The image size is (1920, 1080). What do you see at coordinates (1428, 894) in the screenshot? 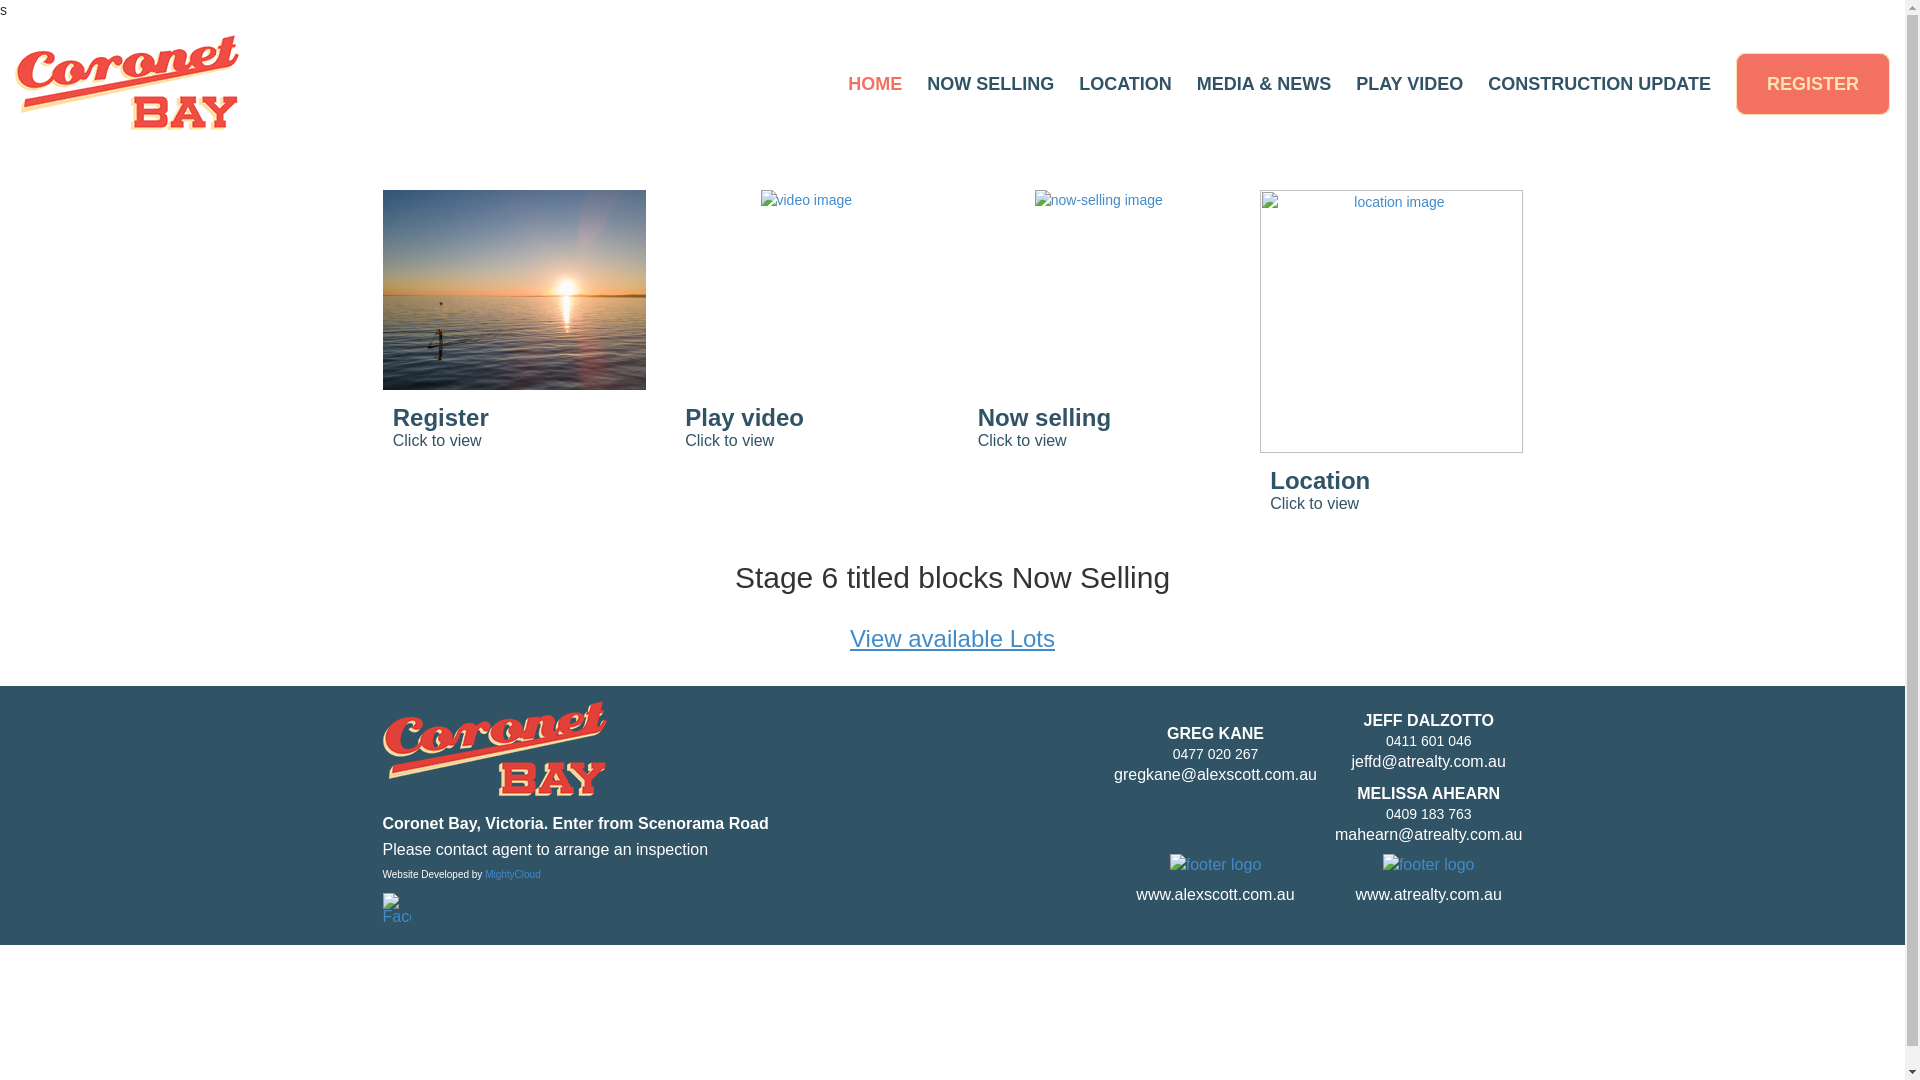
I see `www.atrealty.com.au` at bounding box center [1428, 894].